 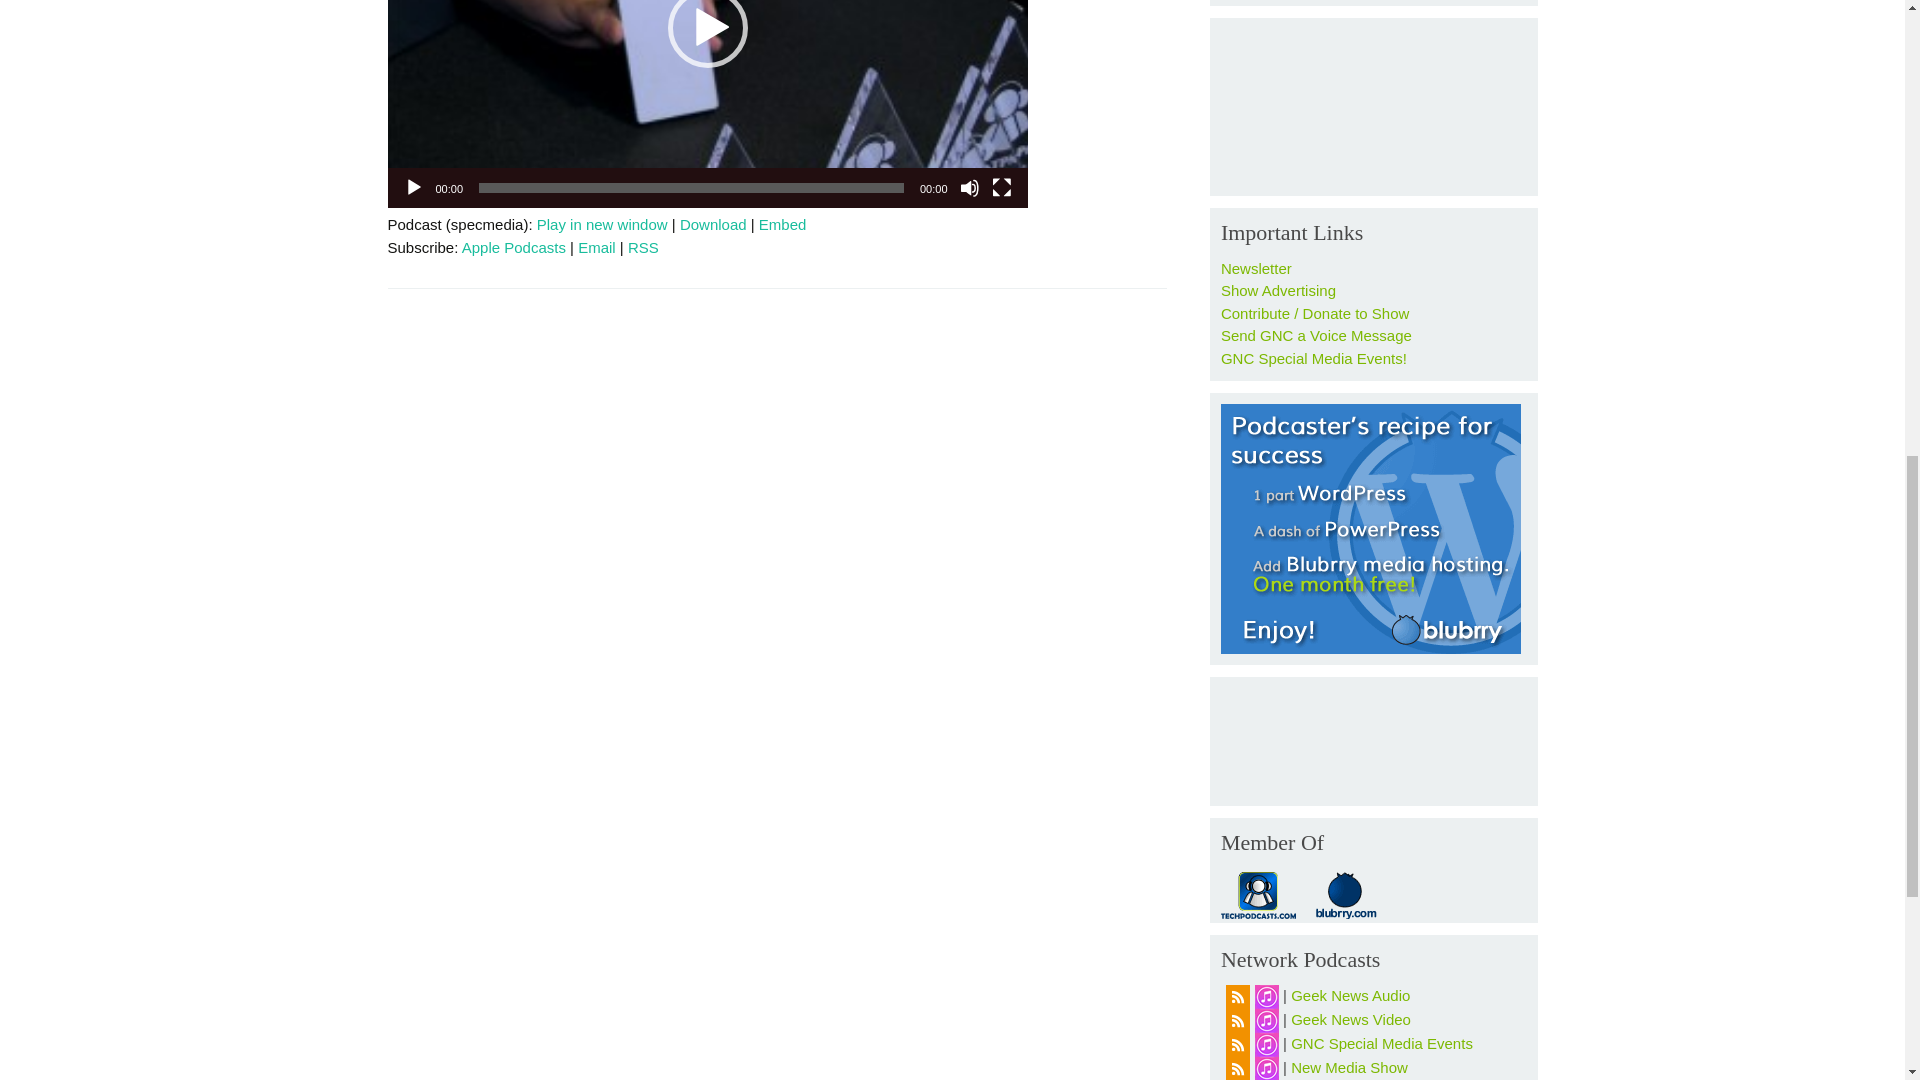 I want to click on Download, so click(x=712, y=224).